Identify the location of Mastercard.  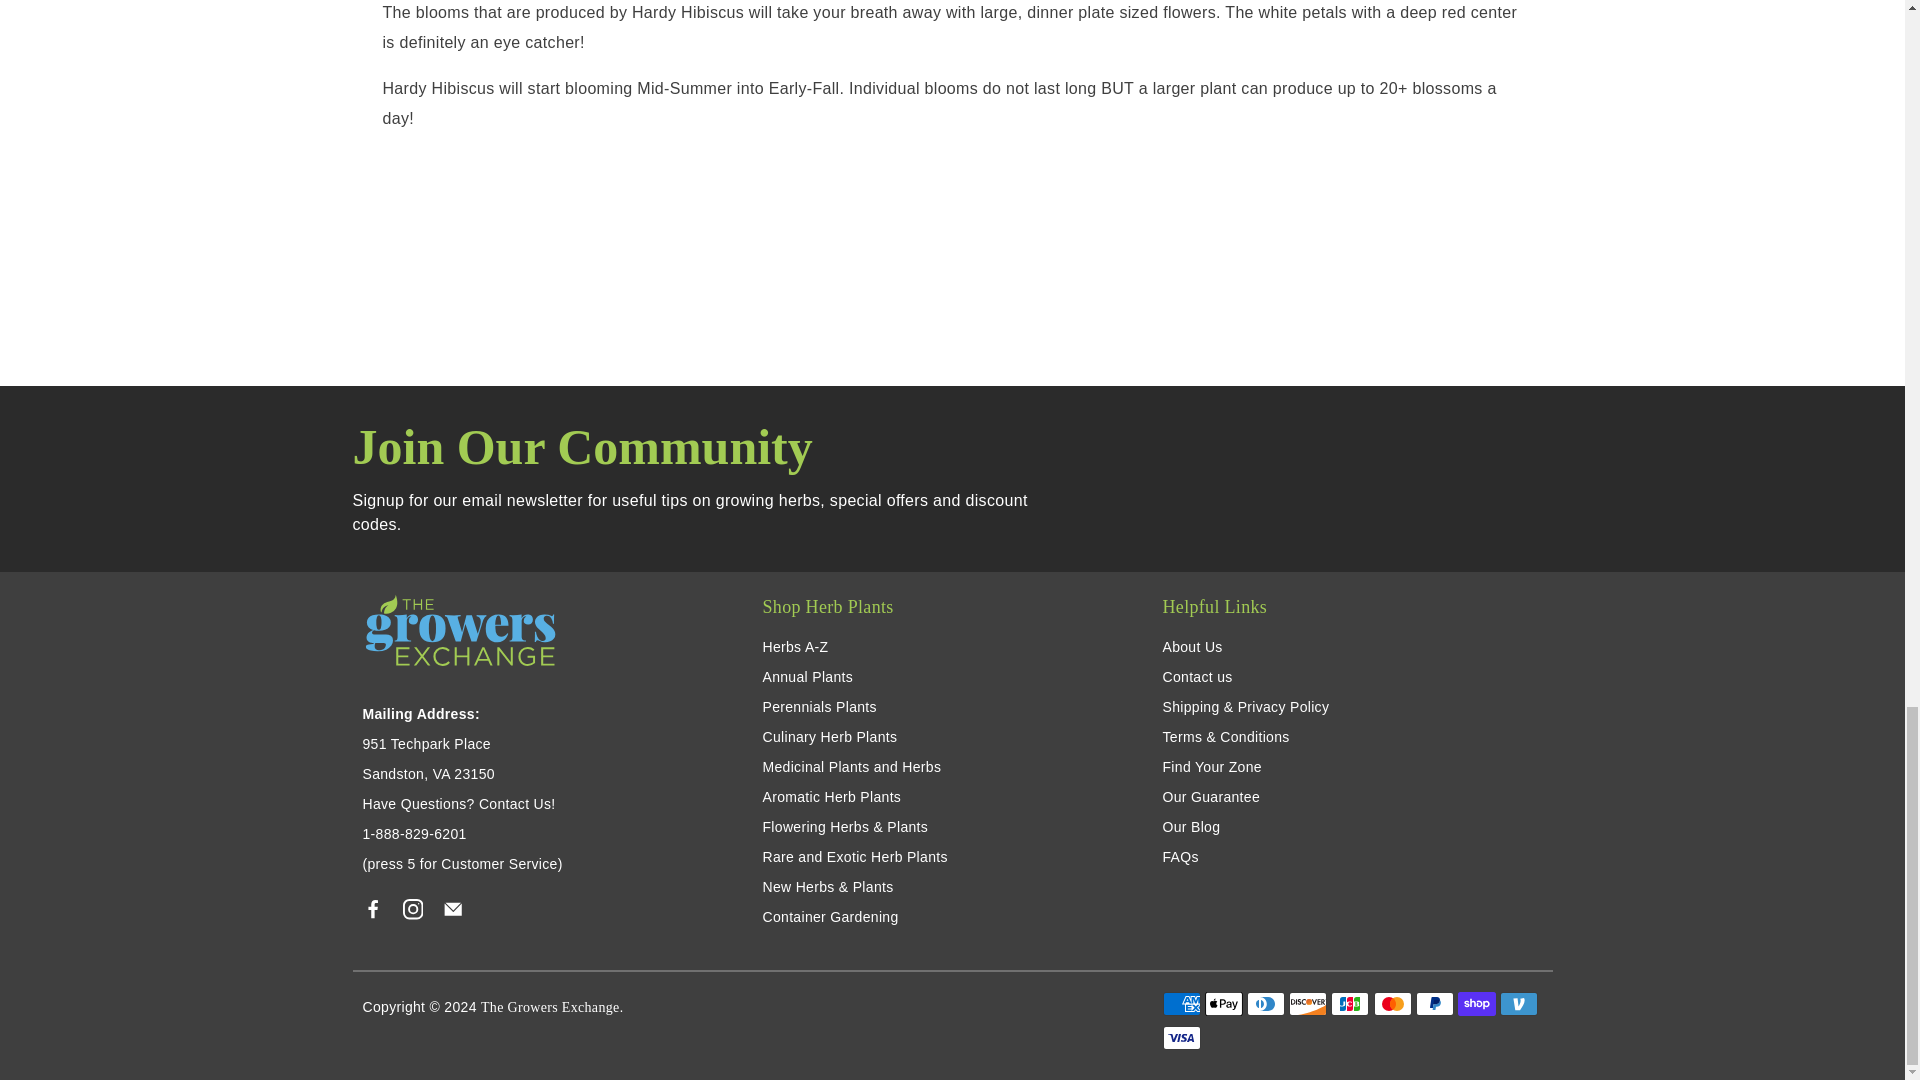
(1392, 1004).